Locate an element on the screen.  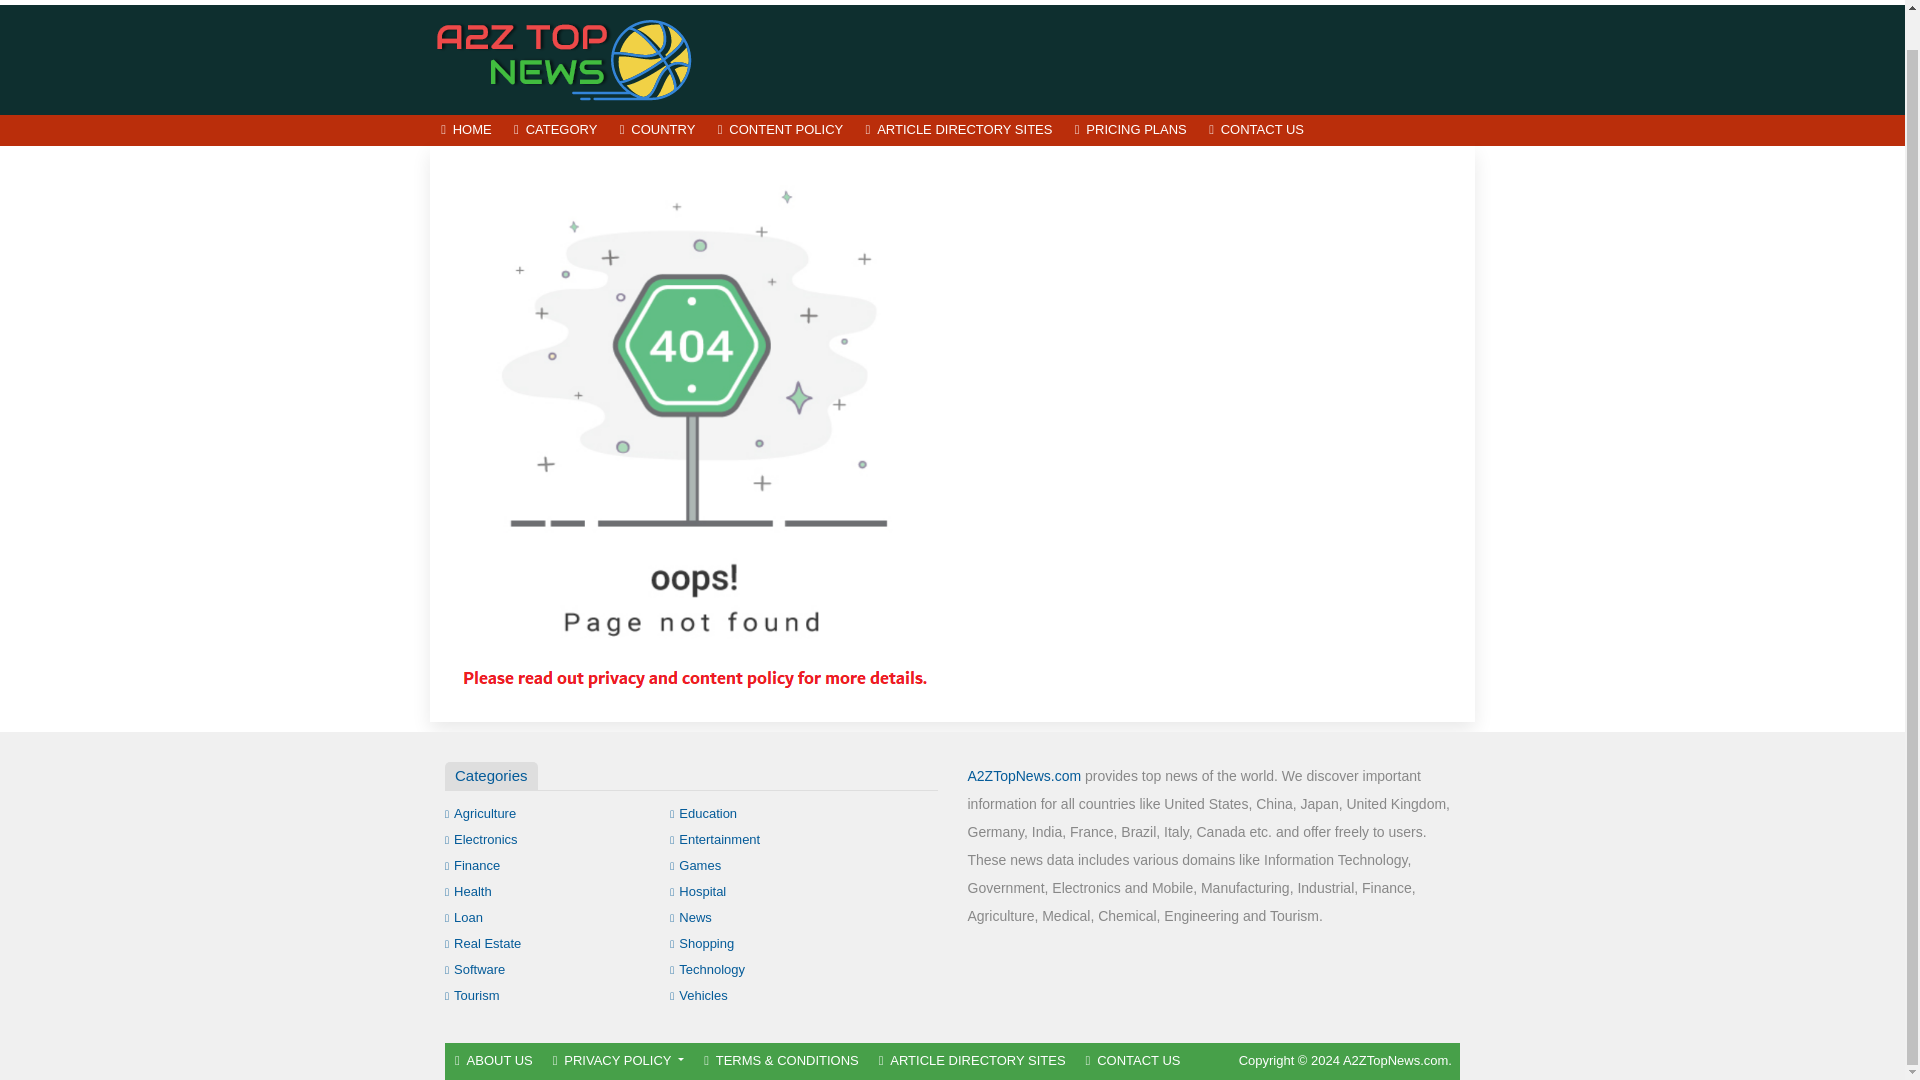
HOME is located at coordinates (466, 130).